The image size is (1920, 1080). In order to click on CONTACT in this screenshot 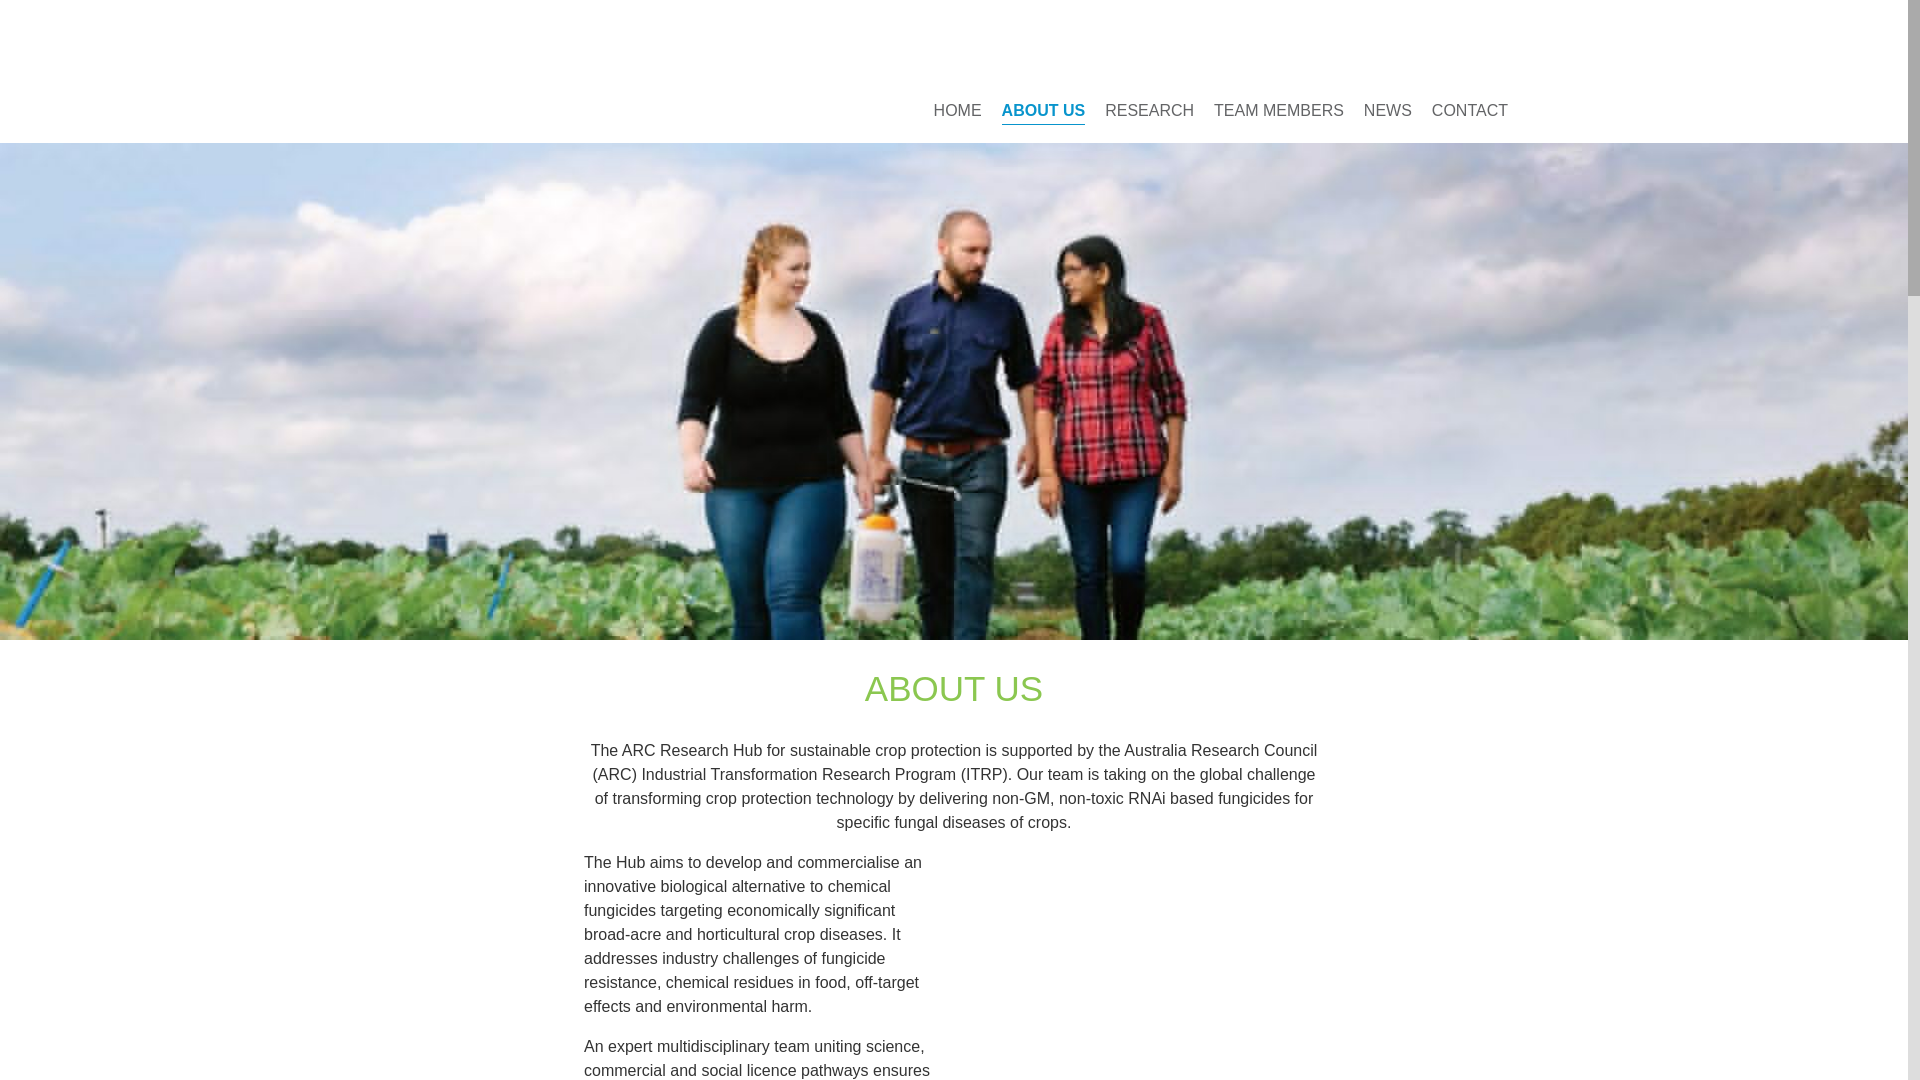, I will do `click(1470, 110)`.